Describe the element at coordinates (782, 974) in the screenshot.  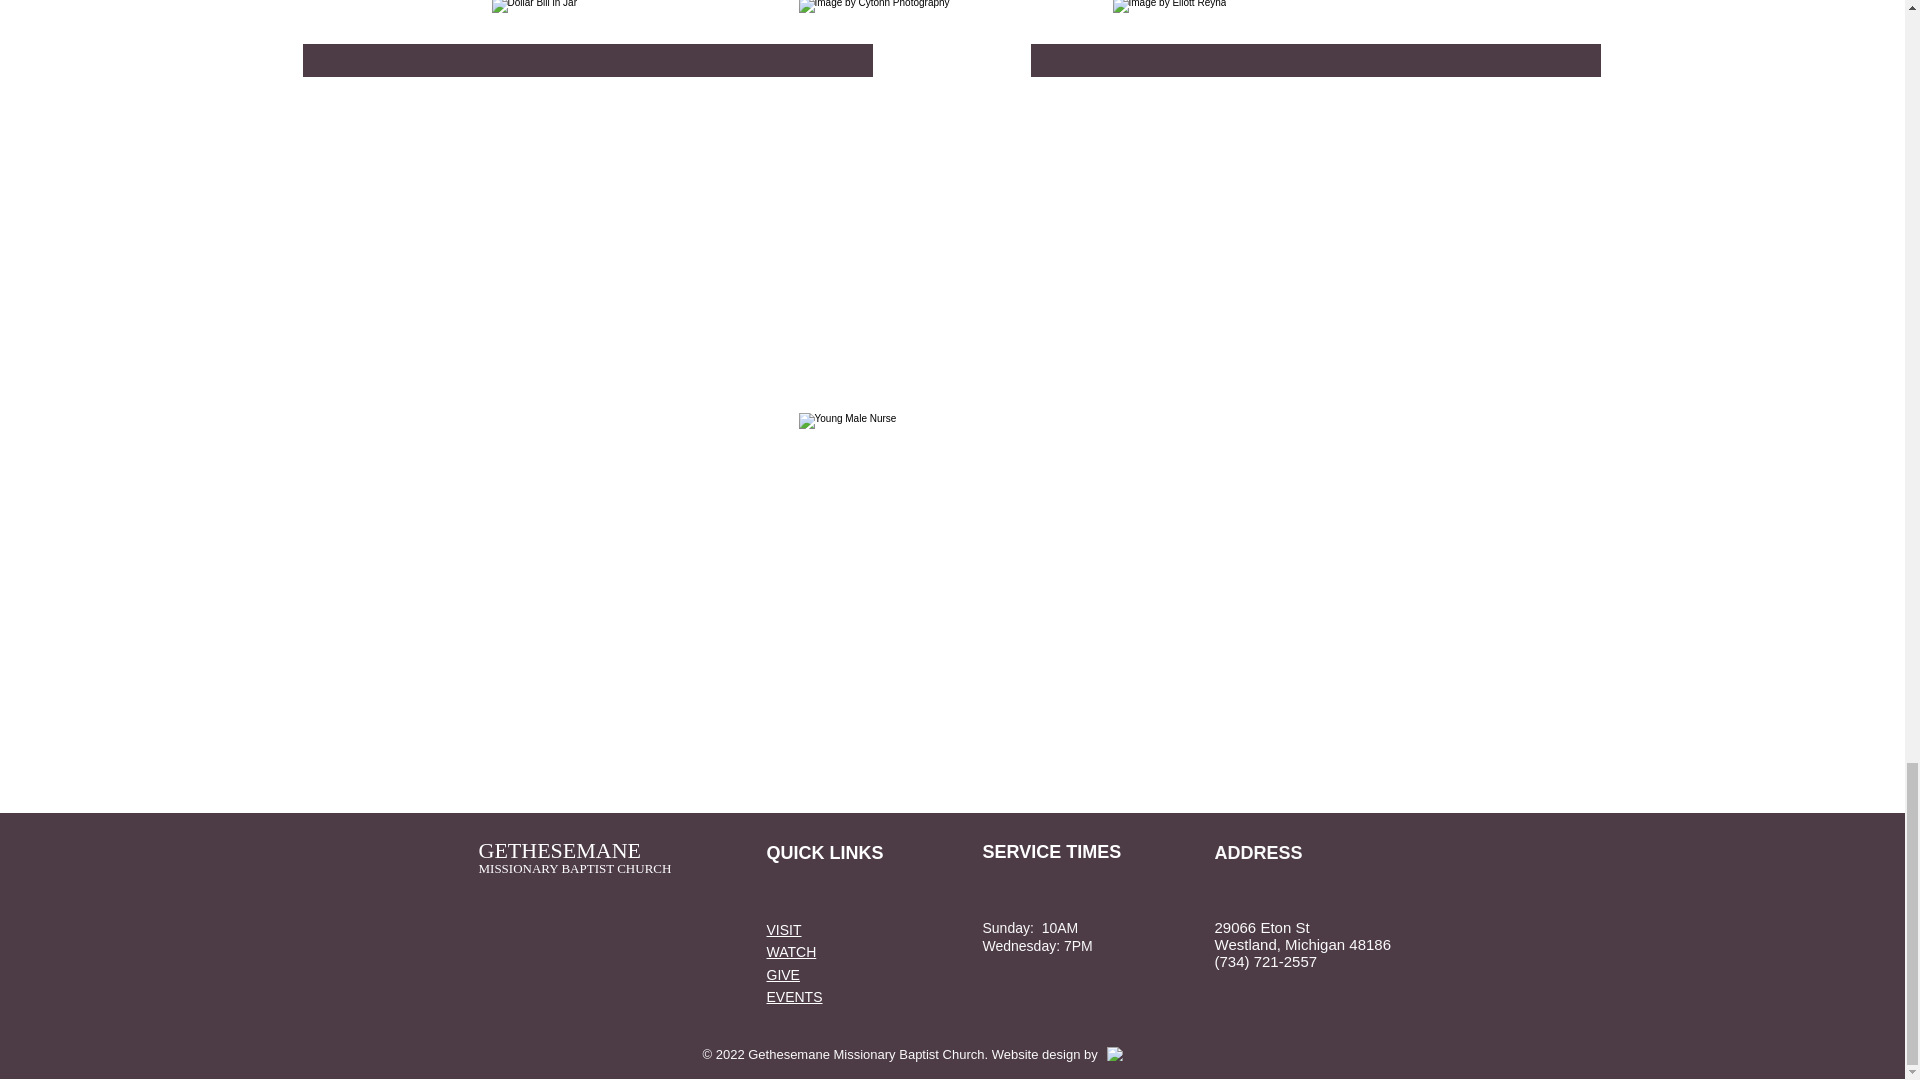
I see `GIVE` at that location.